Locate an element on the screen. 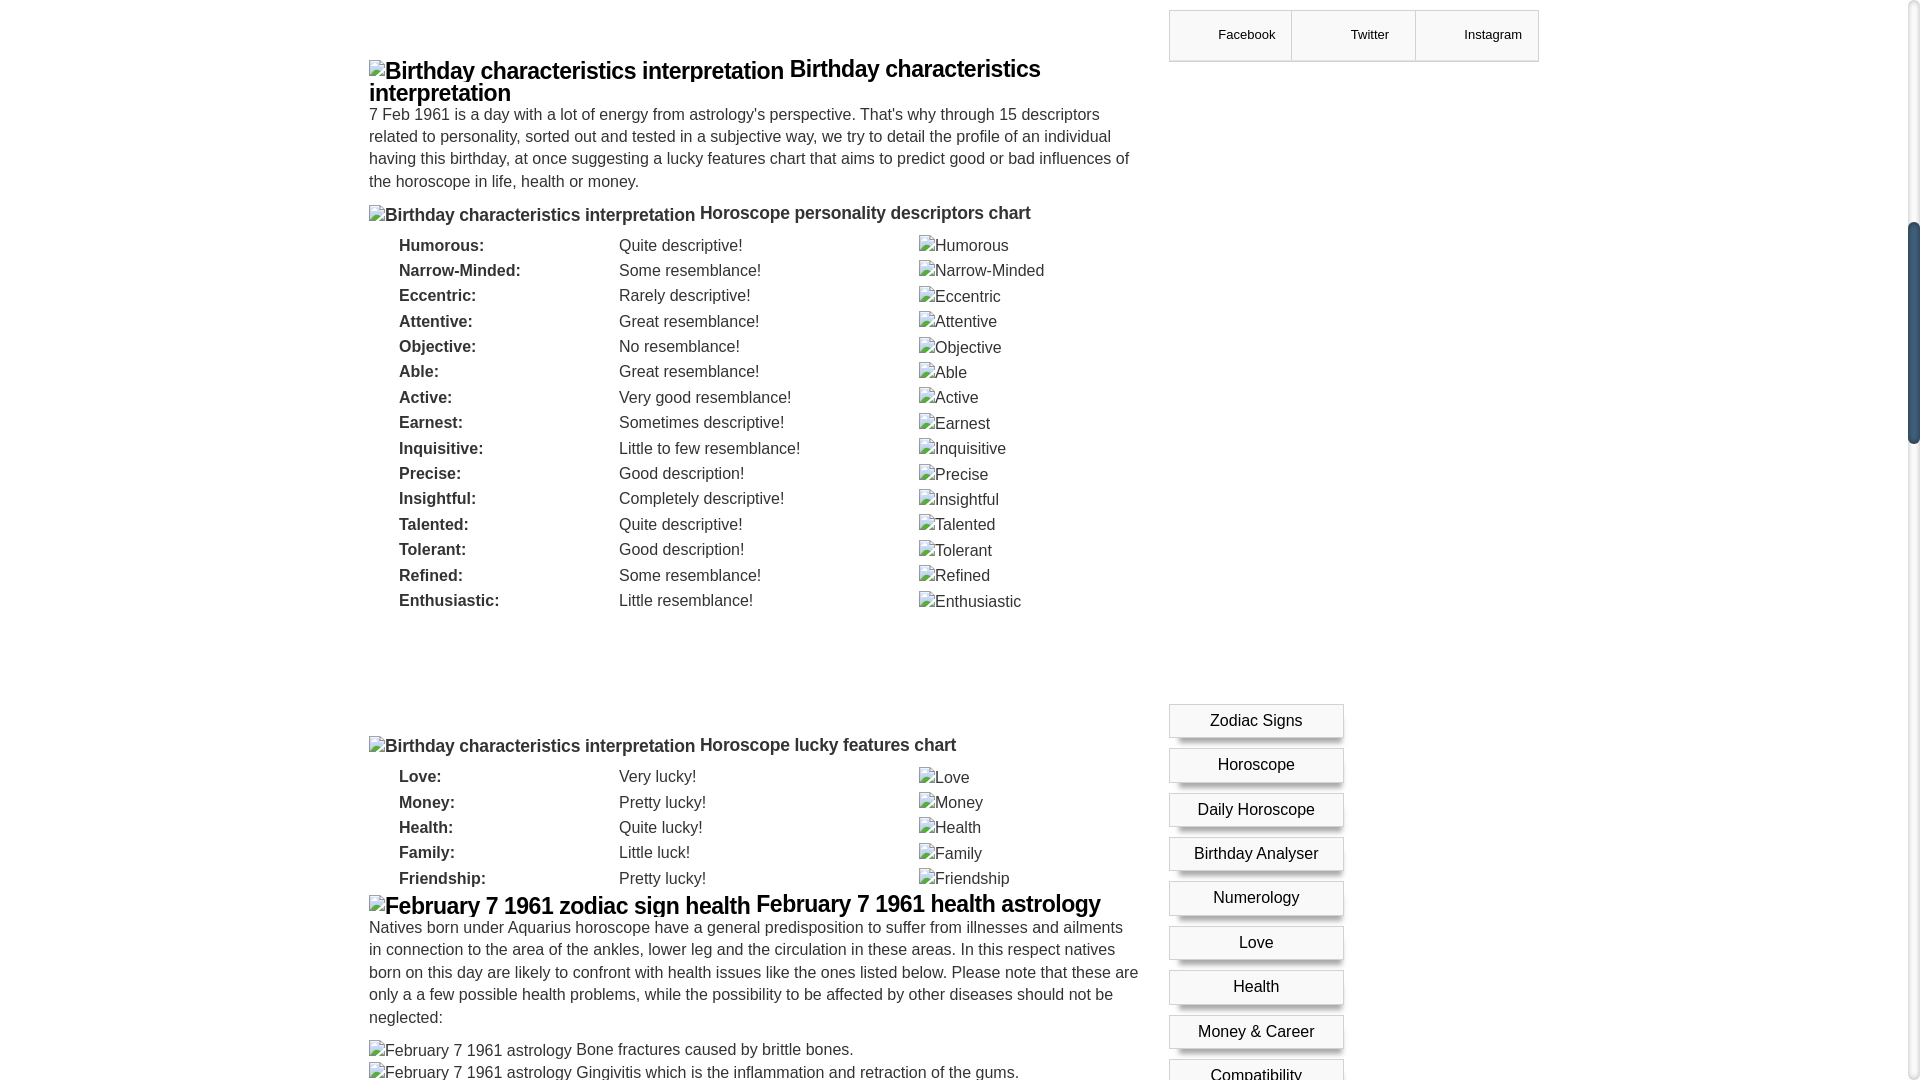 This screenshot has width=1920, height=1080. Astrology is located at coordinates (1256, 96).